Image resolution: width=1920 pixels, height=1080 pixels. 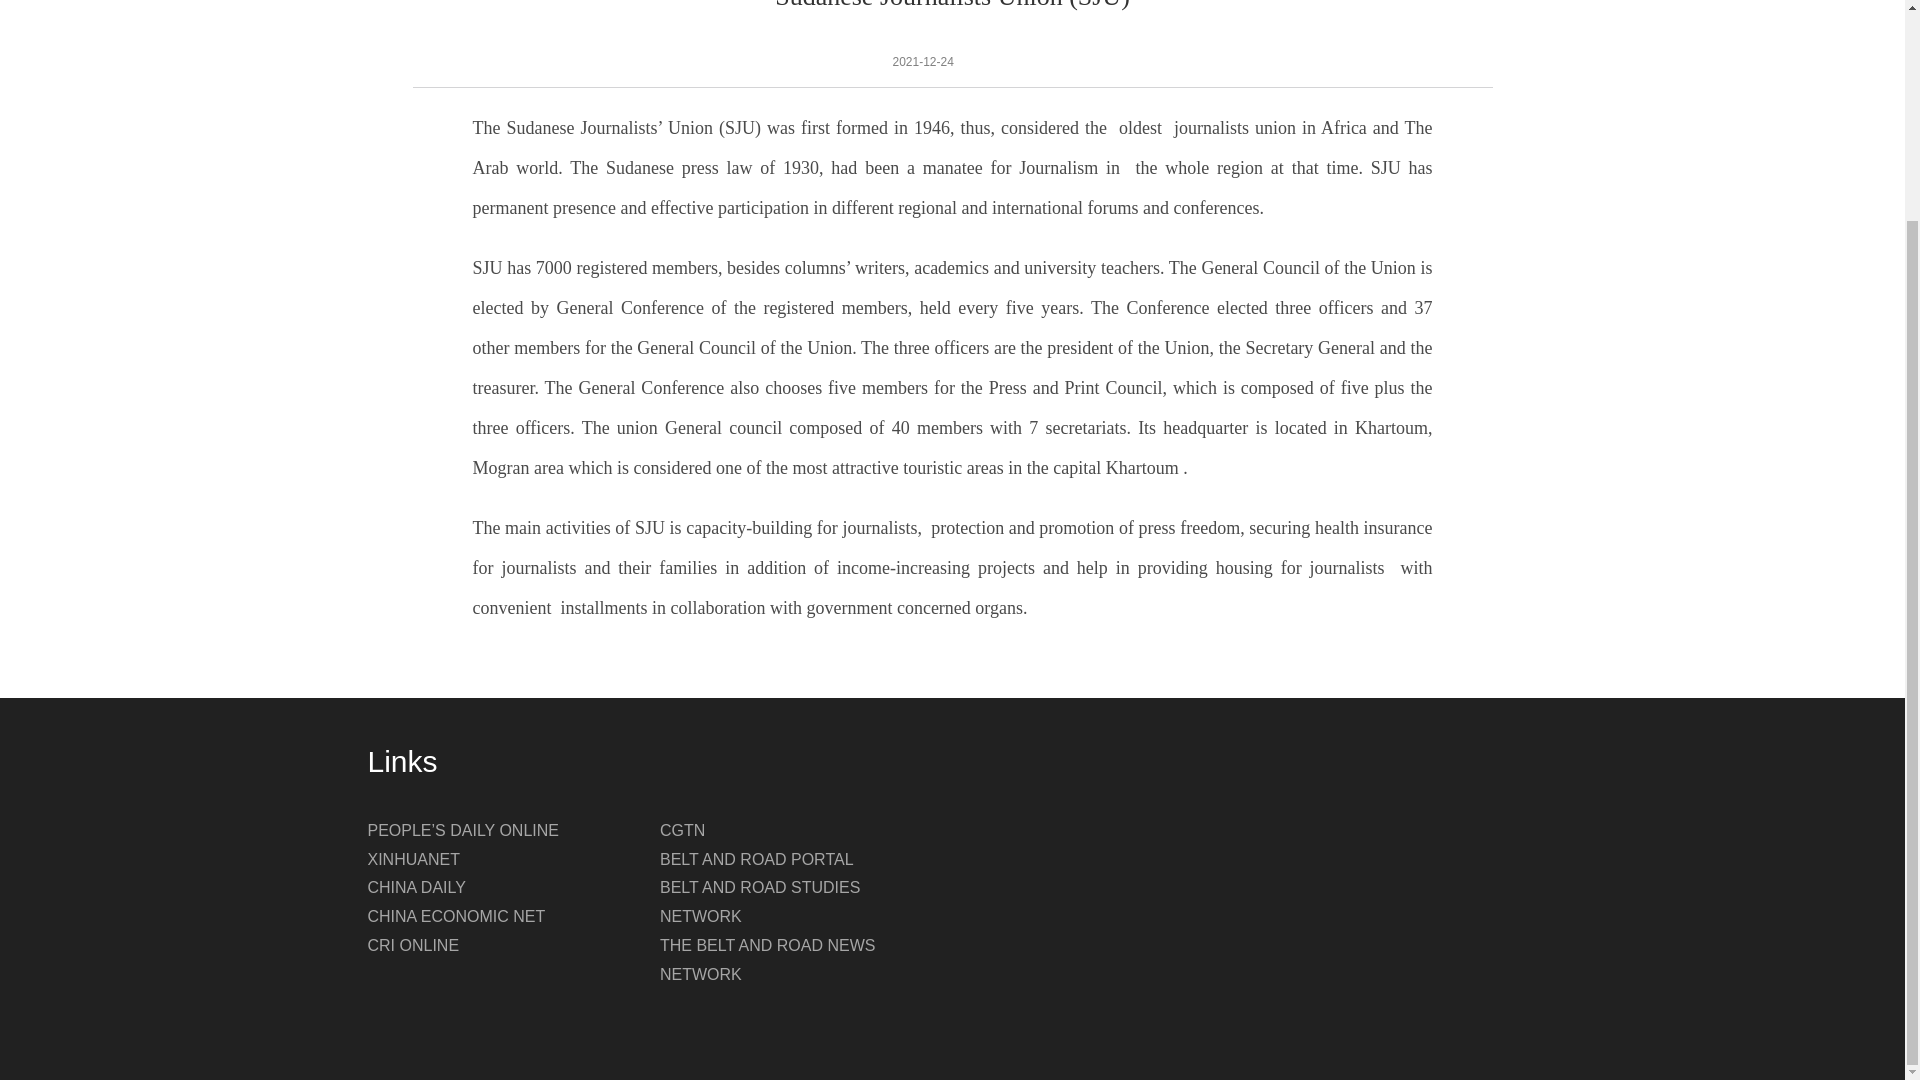 What do you see at coordinates (414, 860) in the screenshot?
I see `XINHUANET` at bounding box center [414, 860].